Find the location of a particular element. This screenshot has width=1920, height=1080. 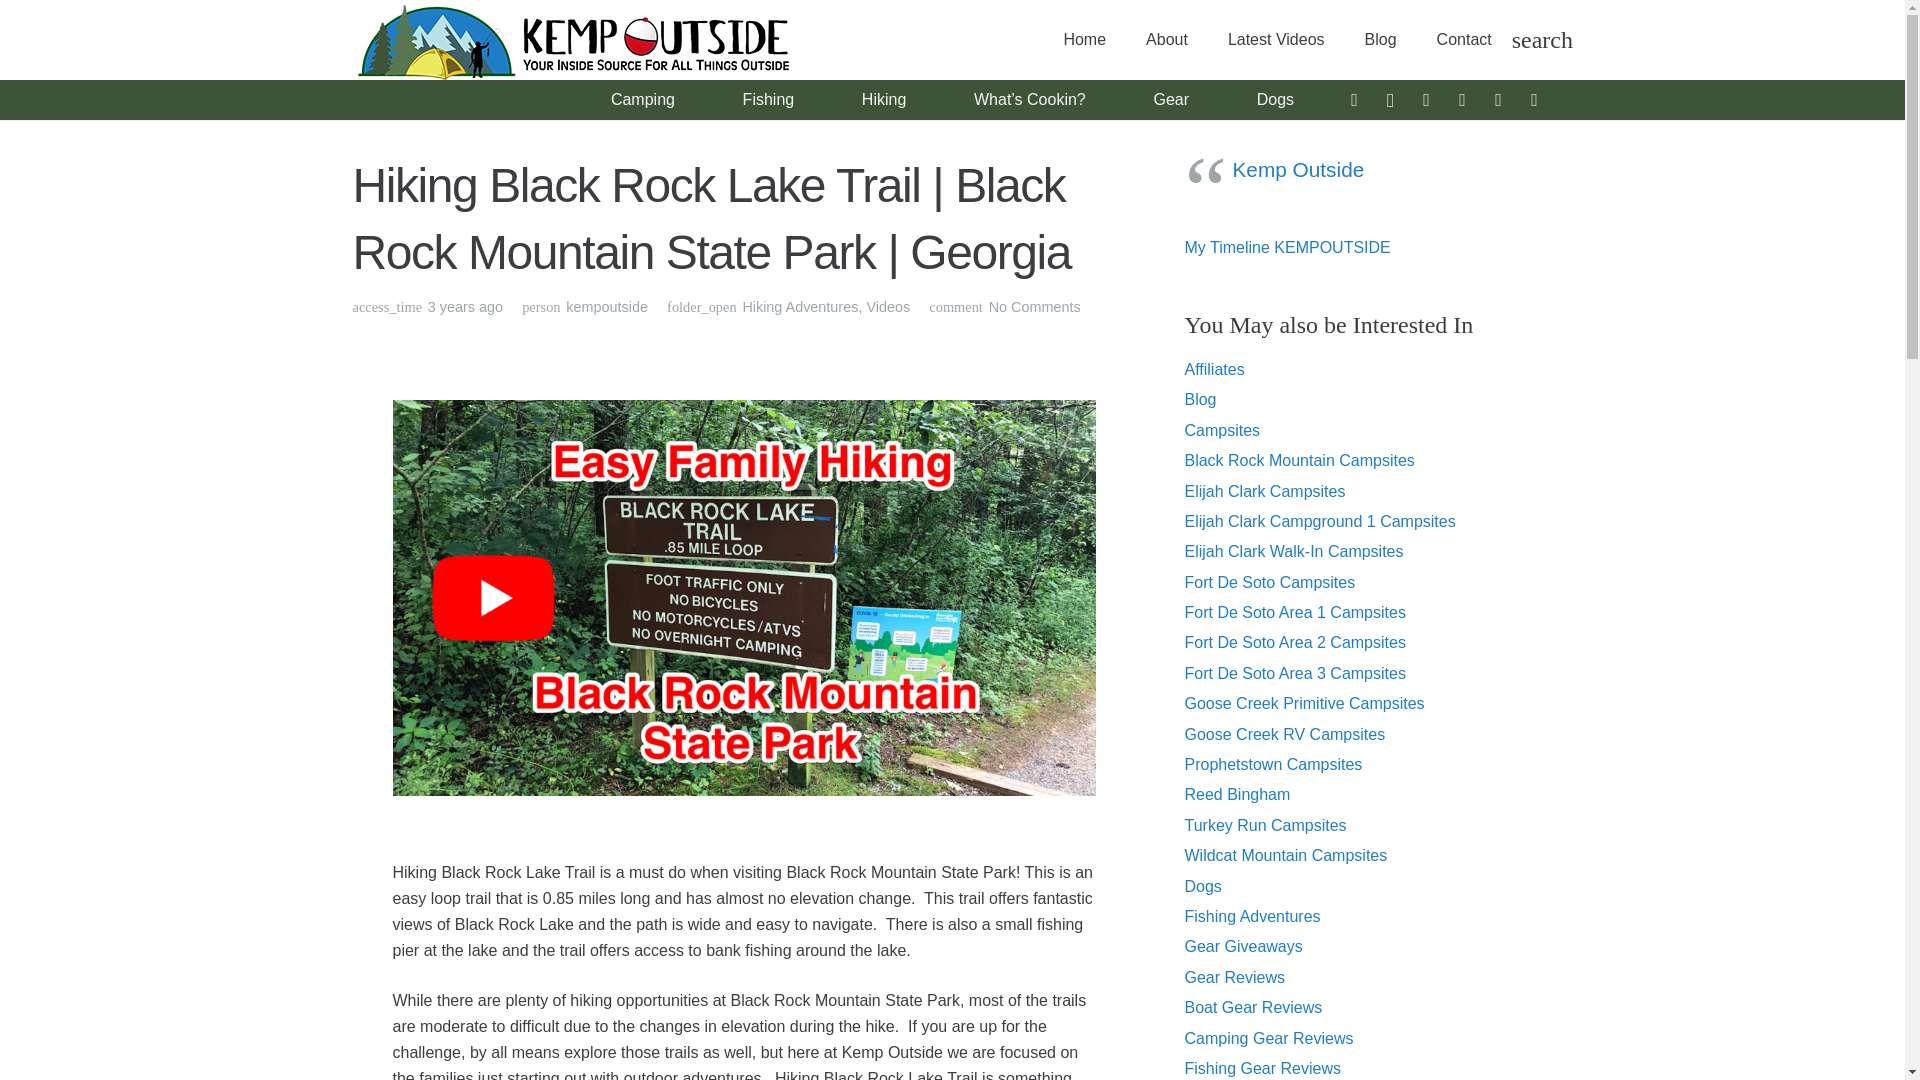

Home is located at coordinates (1084, 40).